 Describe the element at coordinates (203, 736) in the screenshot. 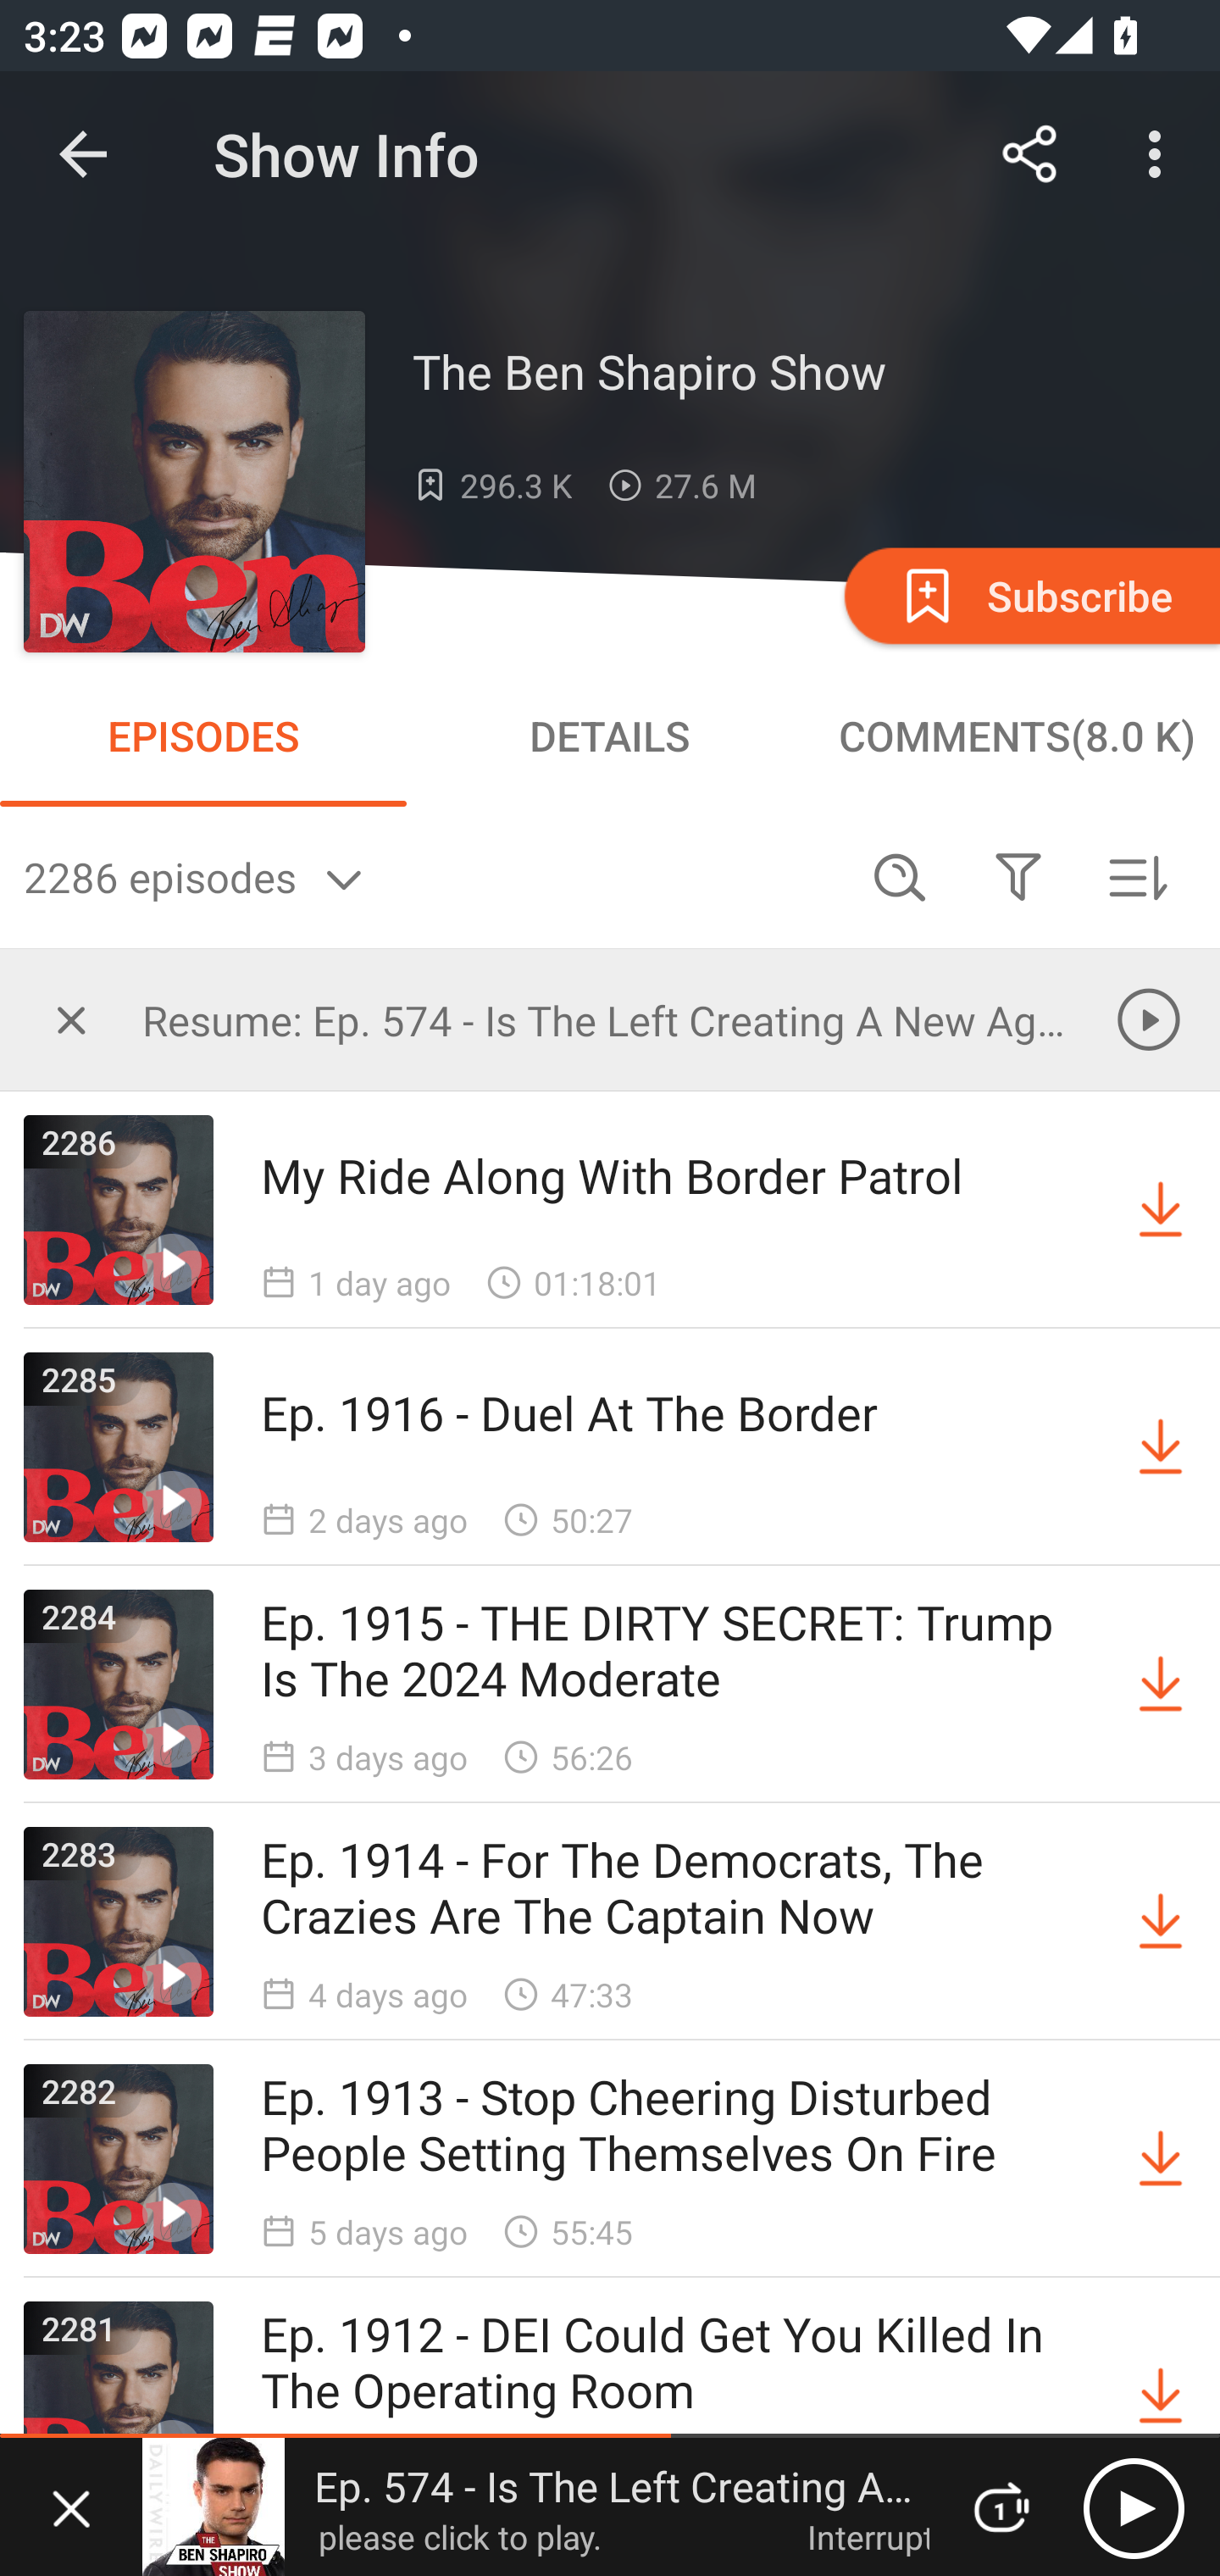

I see `EPISODES` at that location.